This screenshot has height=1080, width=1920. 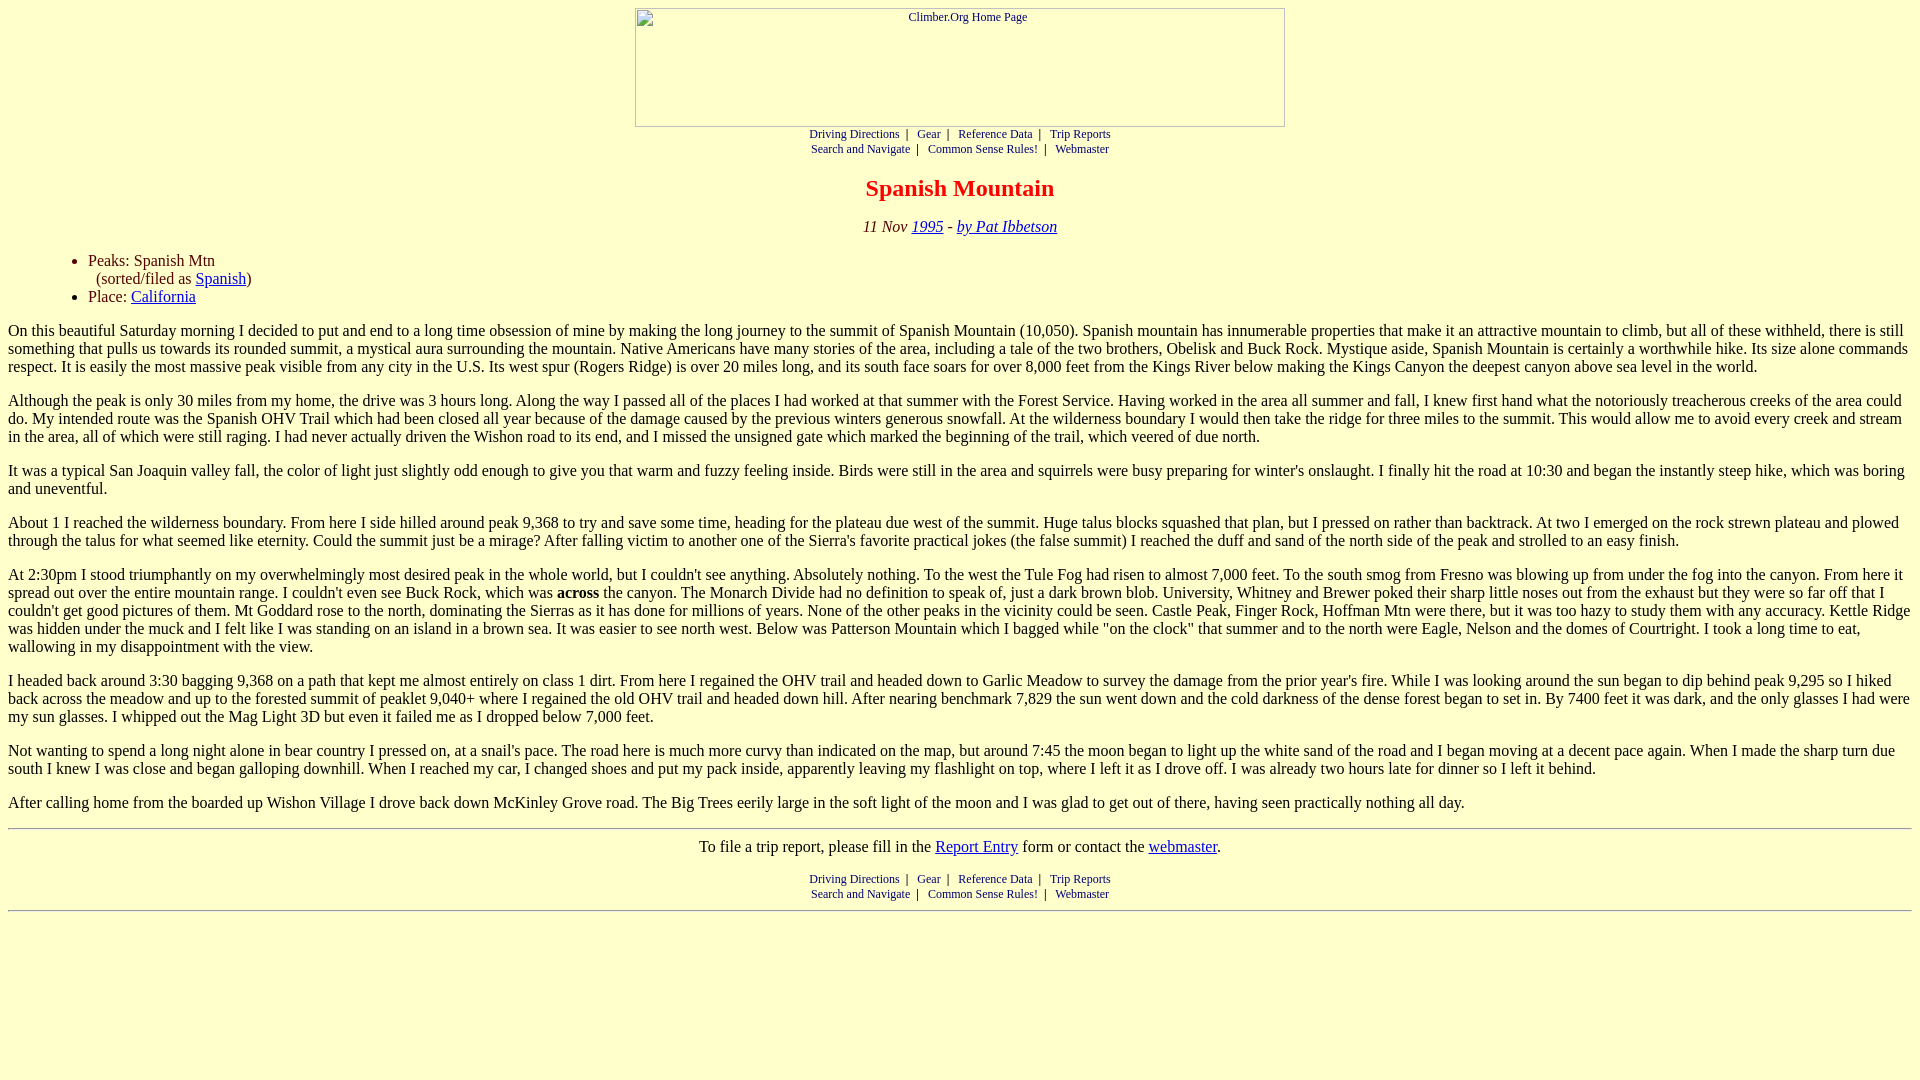 What do you see at coordinates (960, 67) in the screenshot?
I see `Climber.Org Home Page` at bounding box center [960, 67].